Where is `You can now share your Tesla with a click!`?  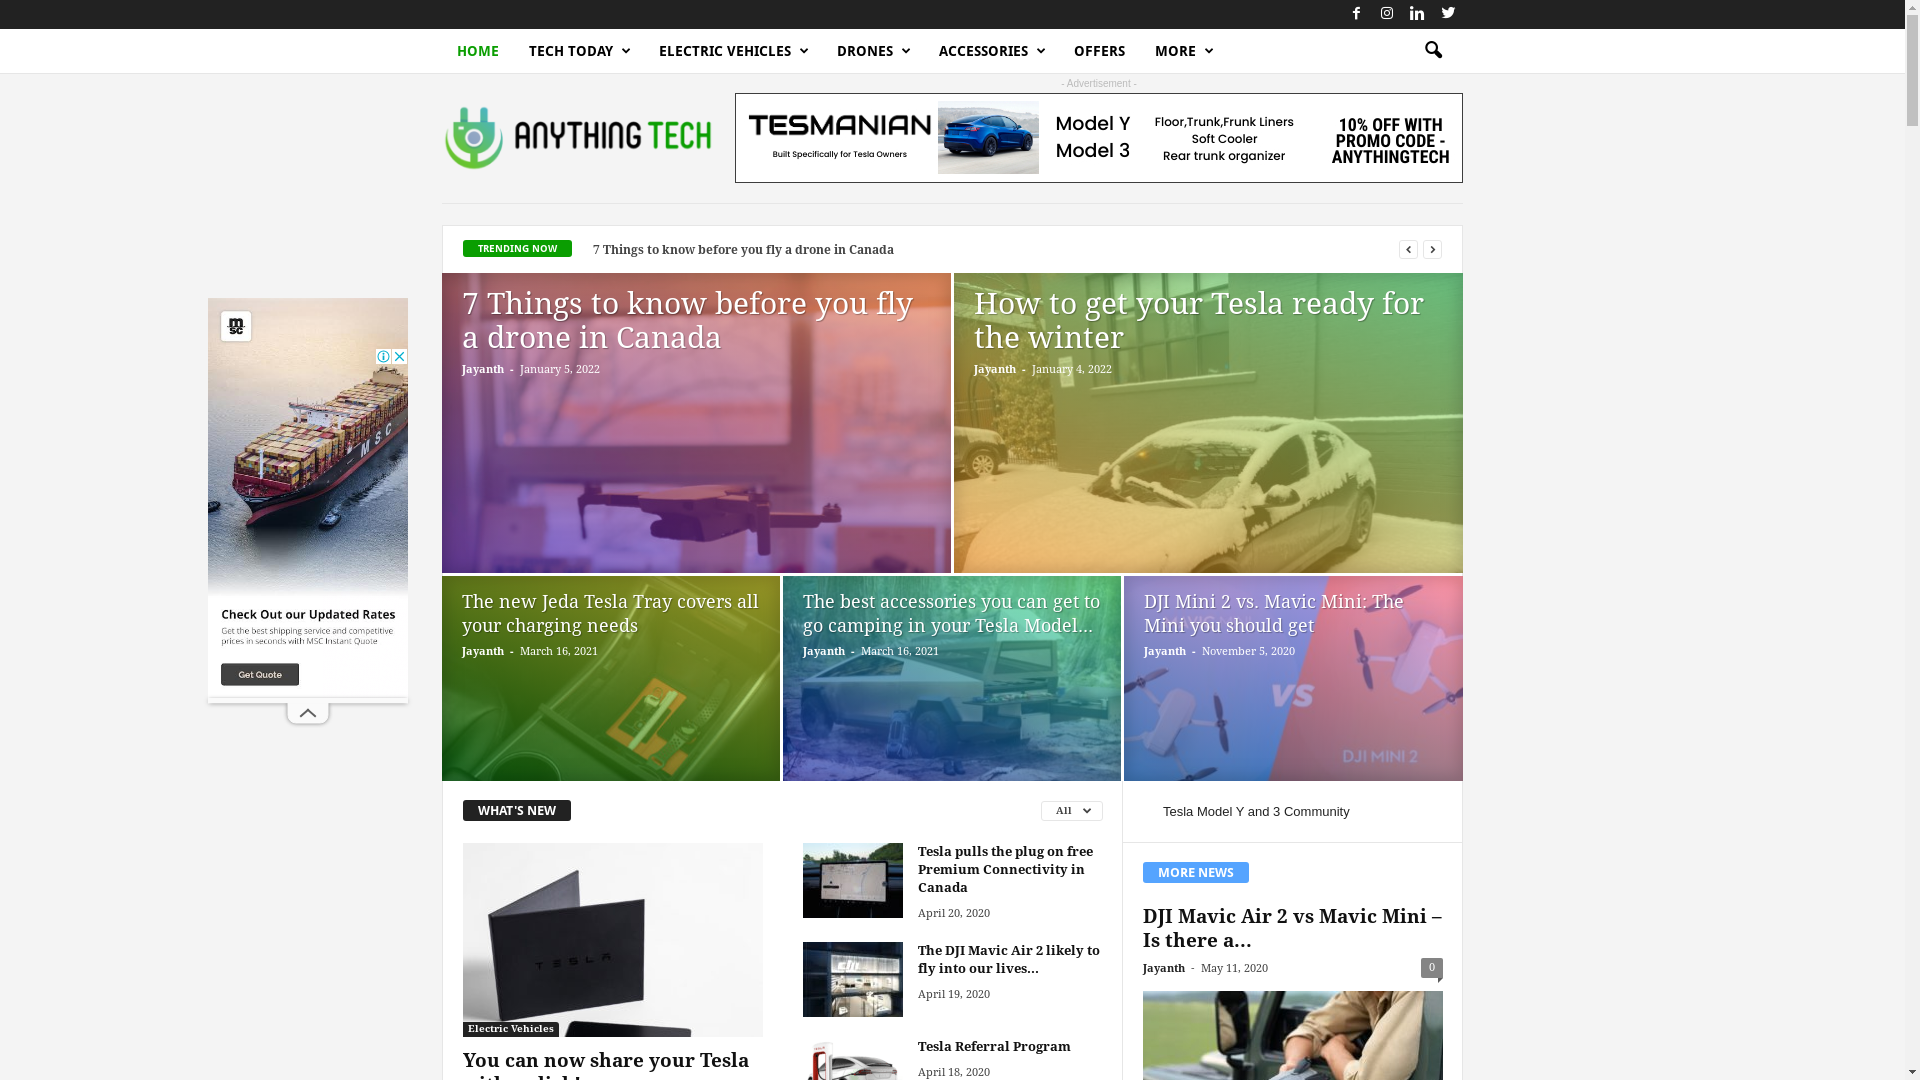
You can now share your Tesla with a click! is located at coordinates (613, 940).